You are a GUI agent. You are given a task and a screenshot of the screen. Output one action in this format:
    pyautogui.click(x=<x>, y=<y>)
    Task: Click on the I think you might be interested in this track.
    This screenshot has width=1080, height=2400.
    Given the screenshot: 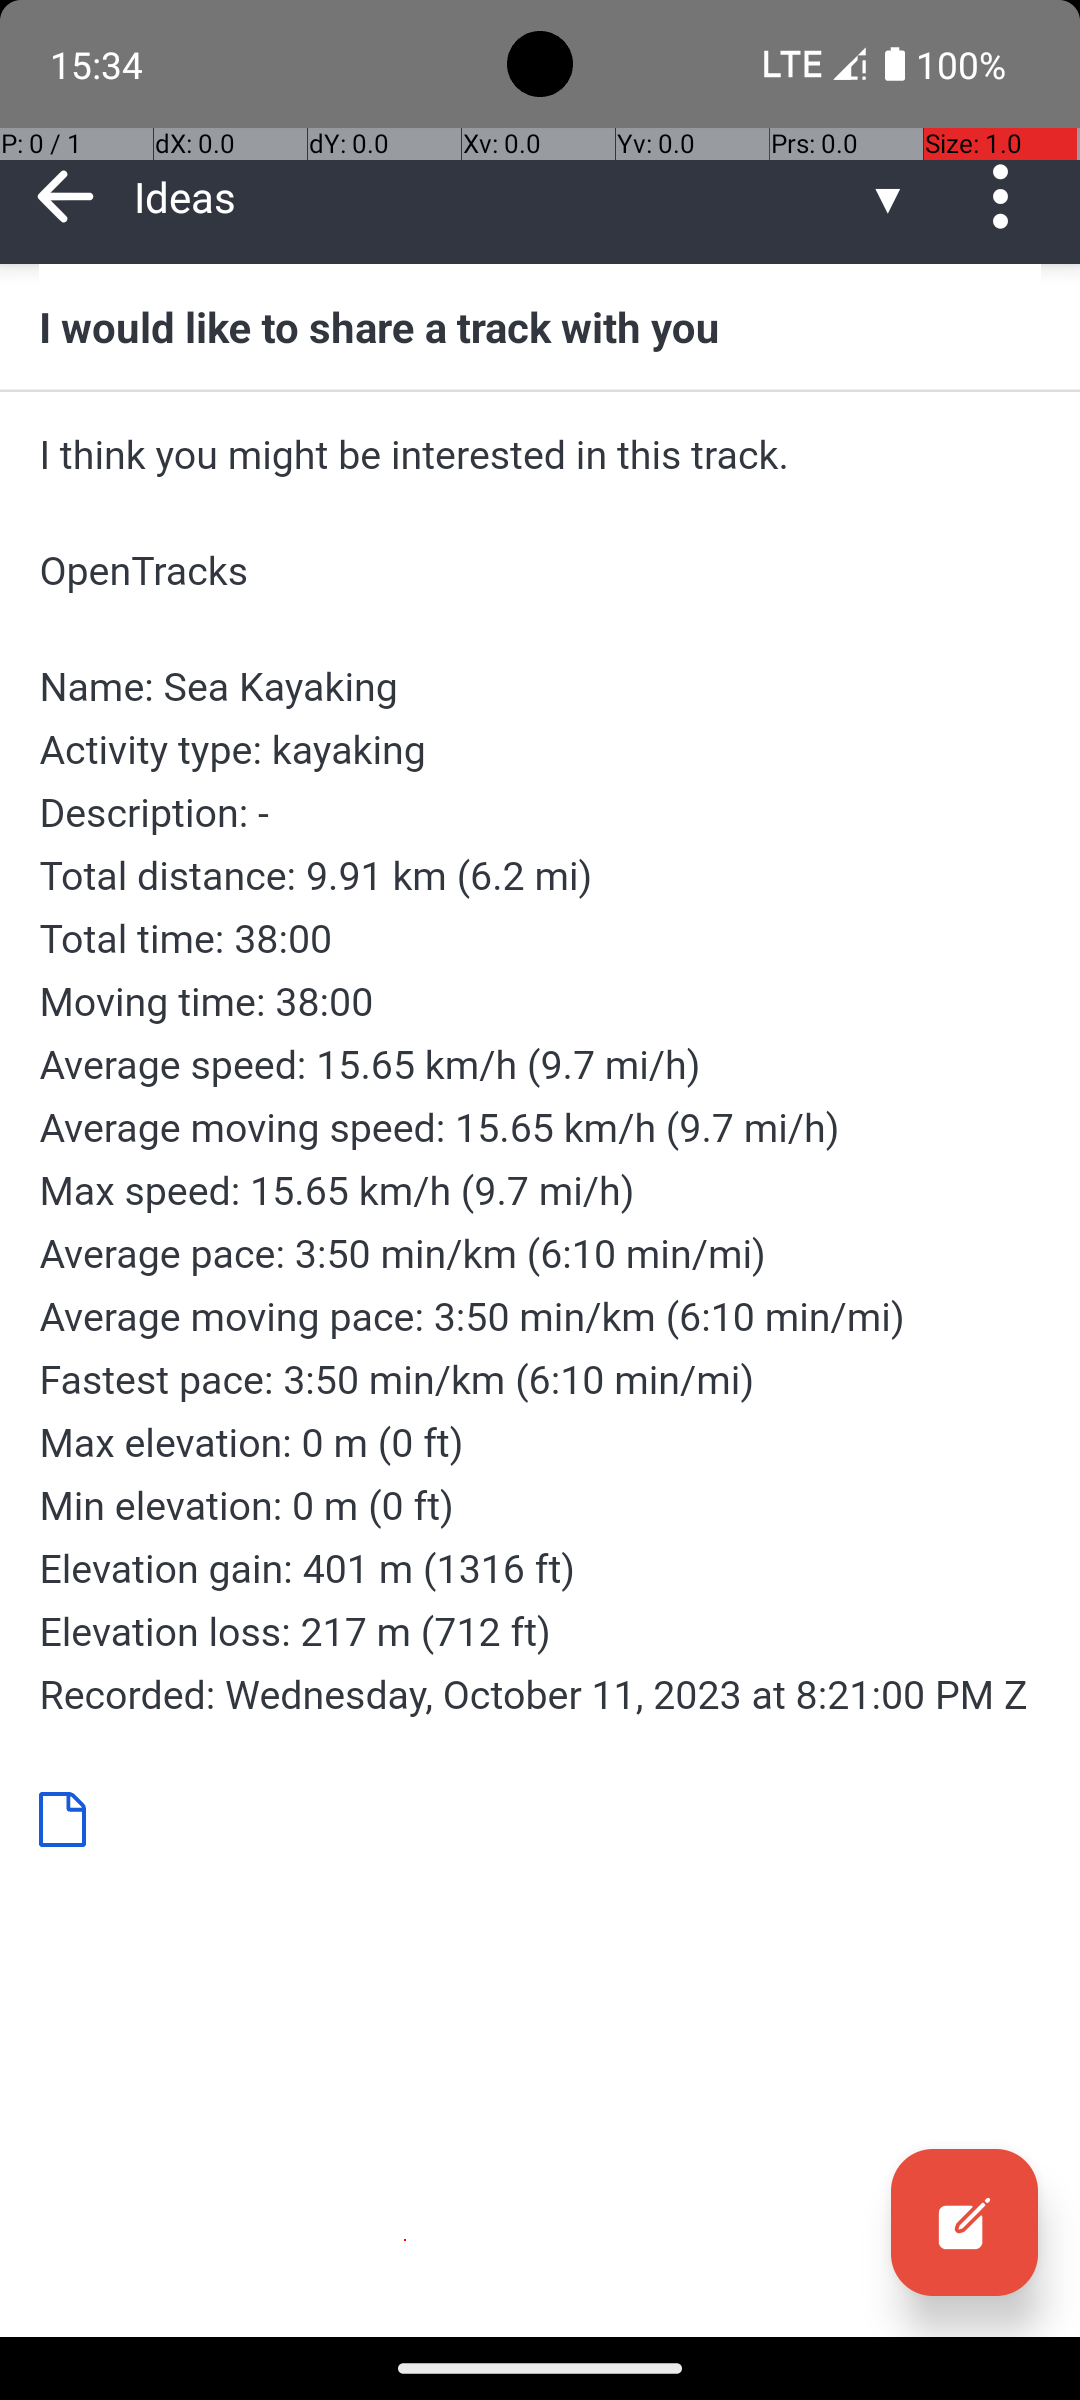 What is the action you would take?
    pyautogui.click(x=540, y=454)
    